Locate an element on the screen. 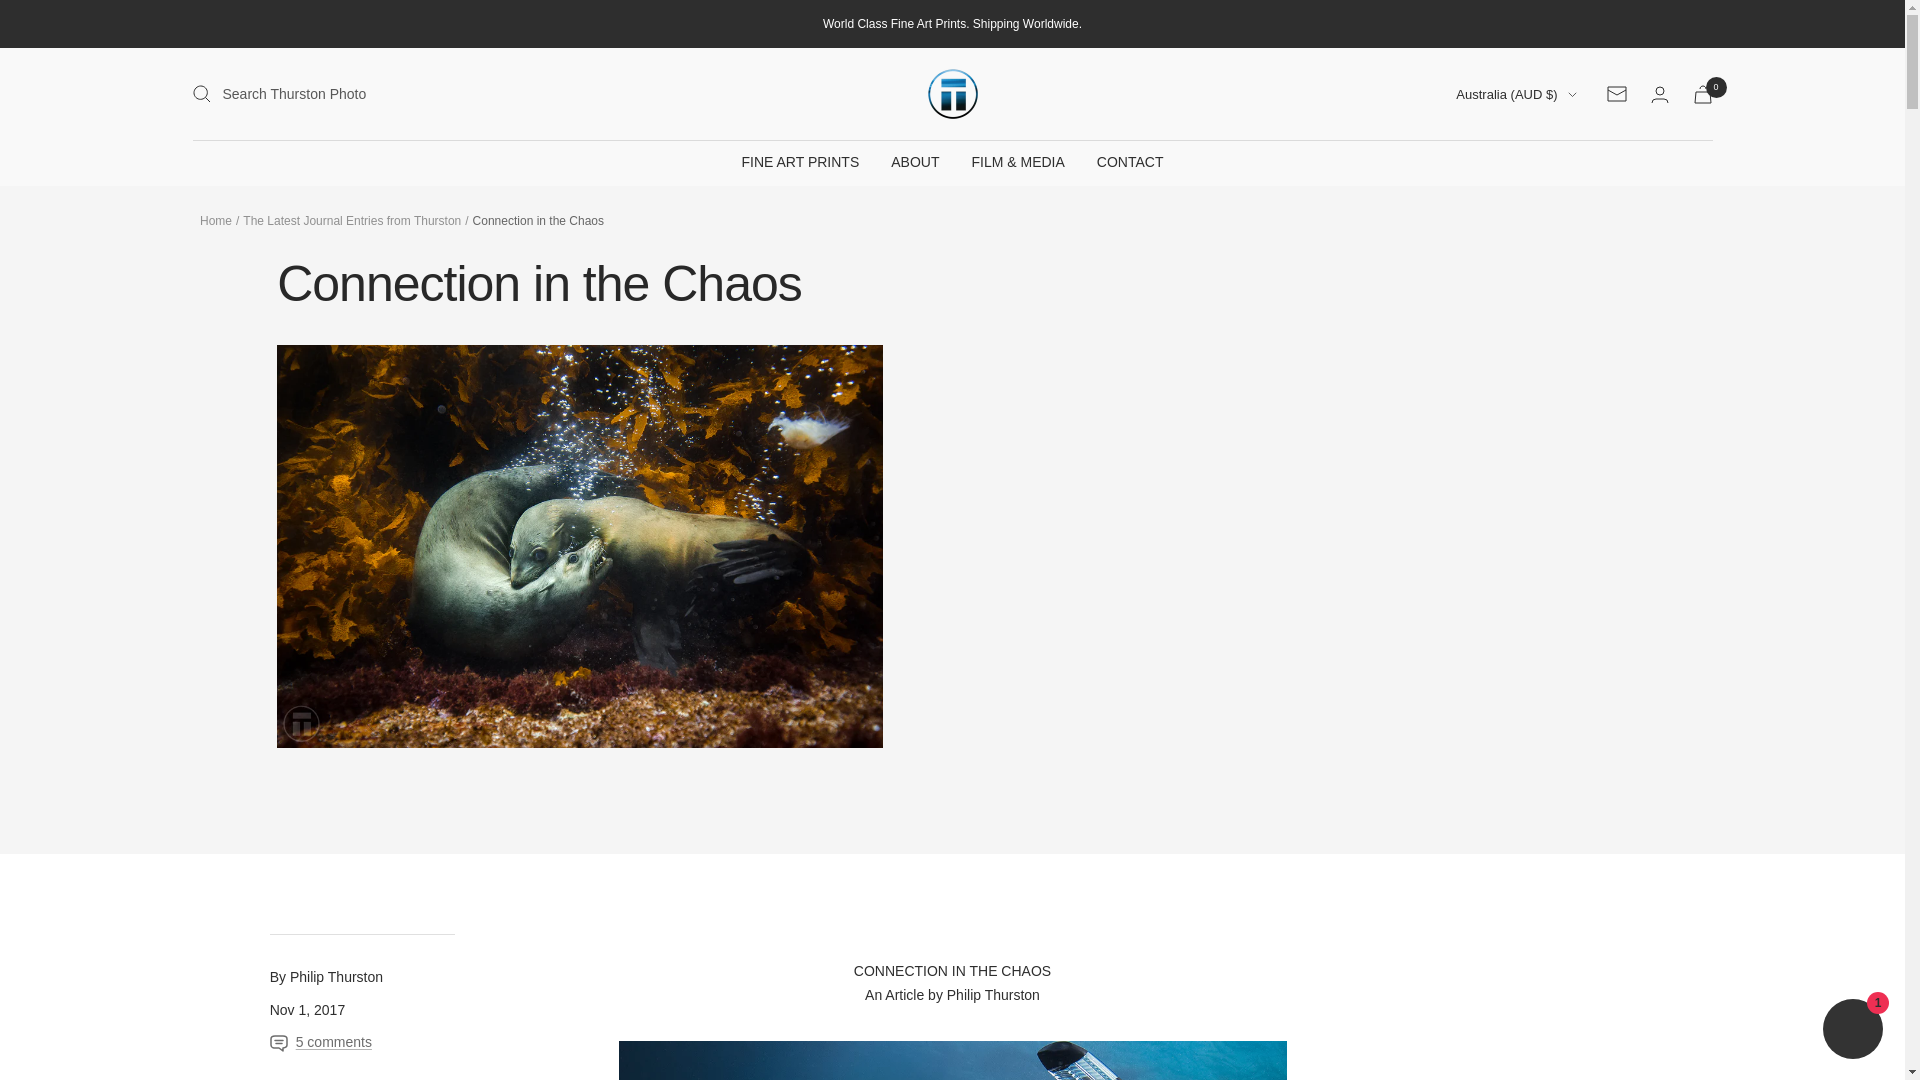 The image size is (1920, 1080). AL is located at coordinates (1389, 224).